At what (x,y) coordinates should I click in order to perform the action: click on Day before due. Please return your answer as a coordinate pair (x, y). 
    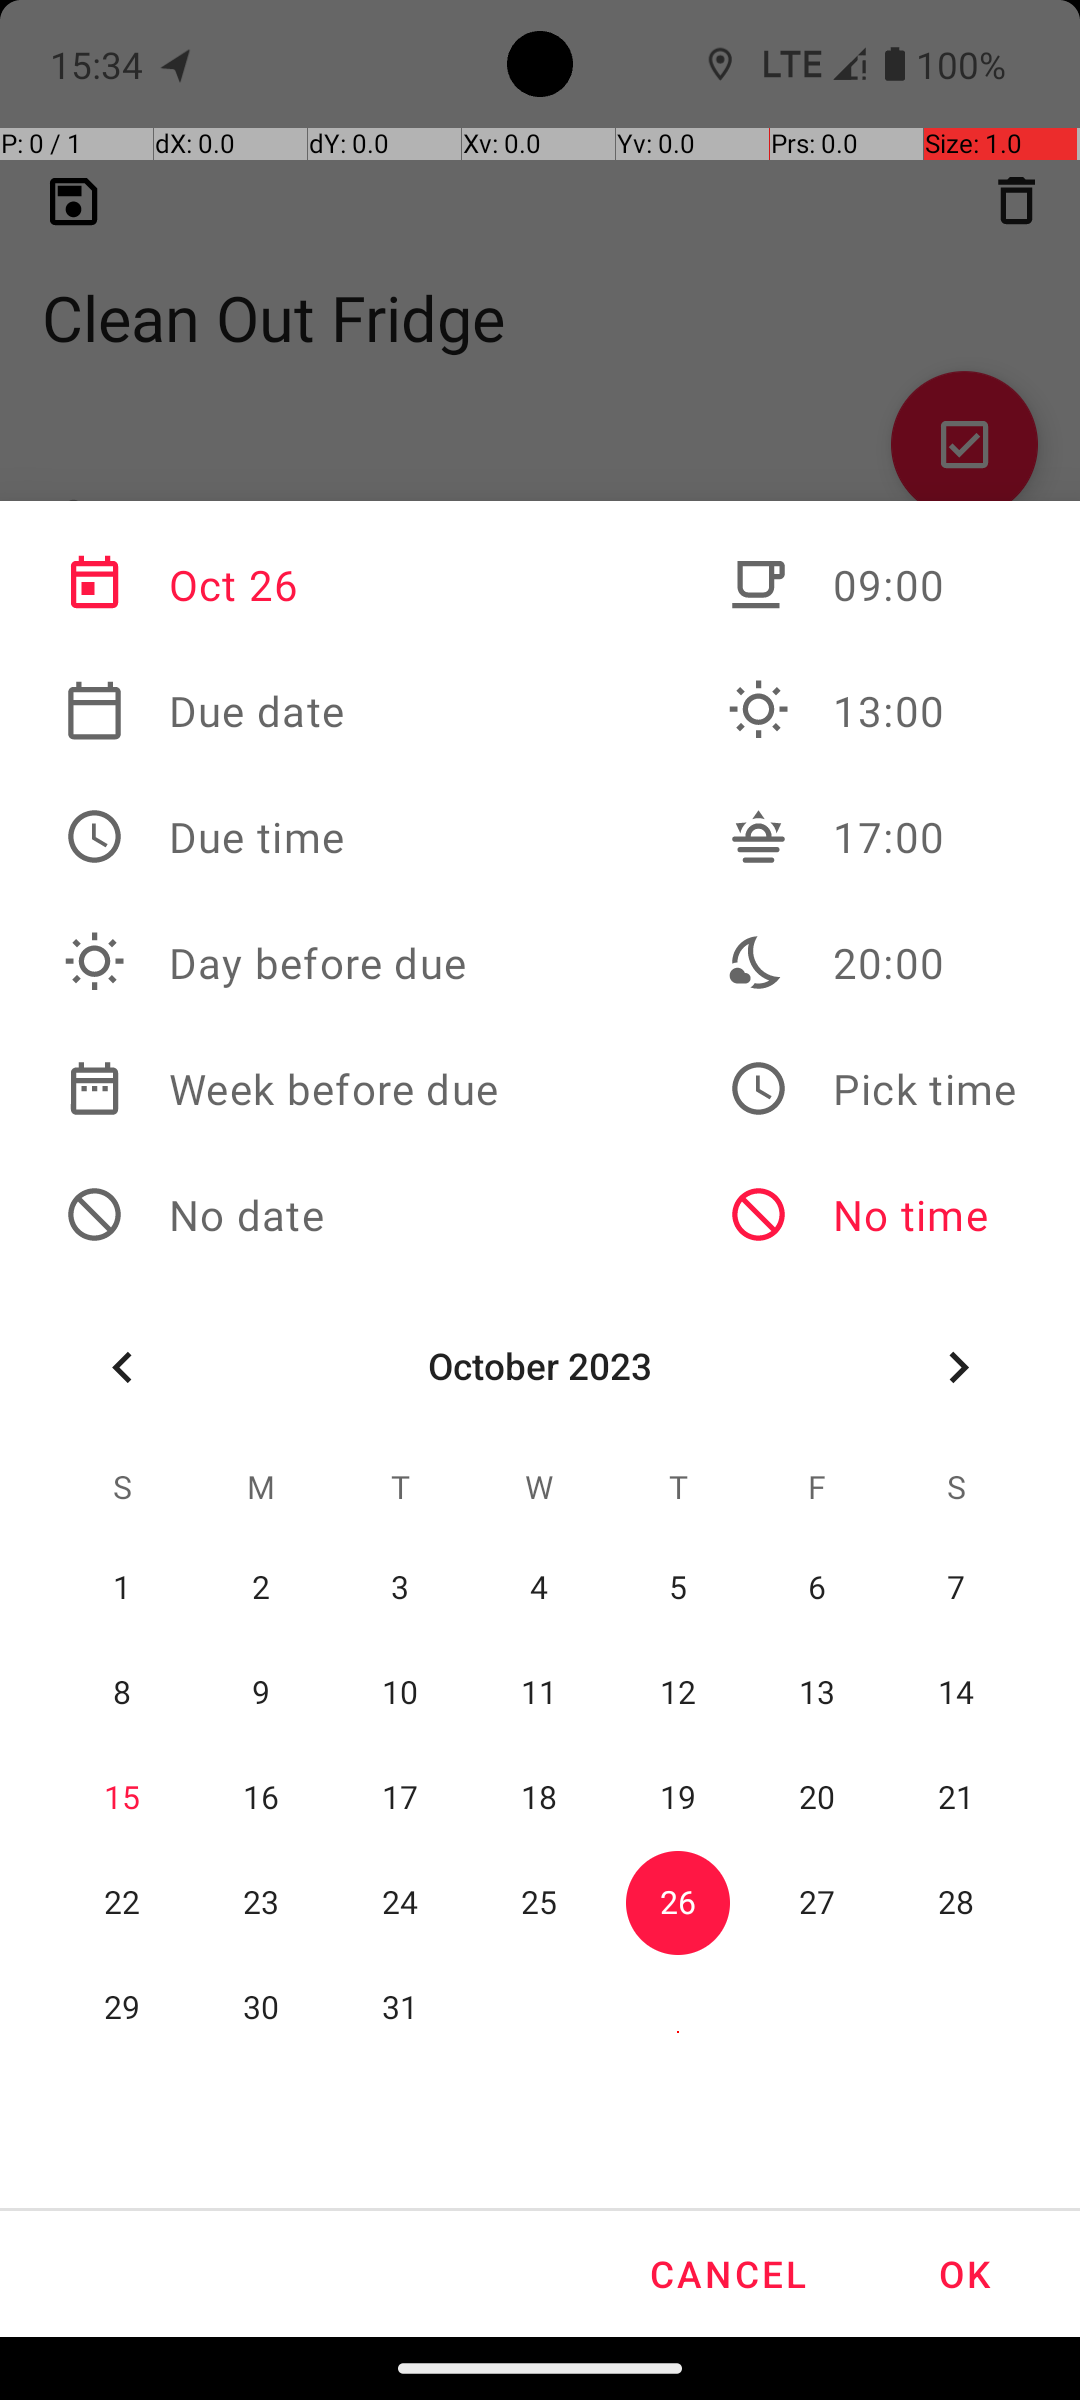
    Looking at the image, I should click on (281, 963).